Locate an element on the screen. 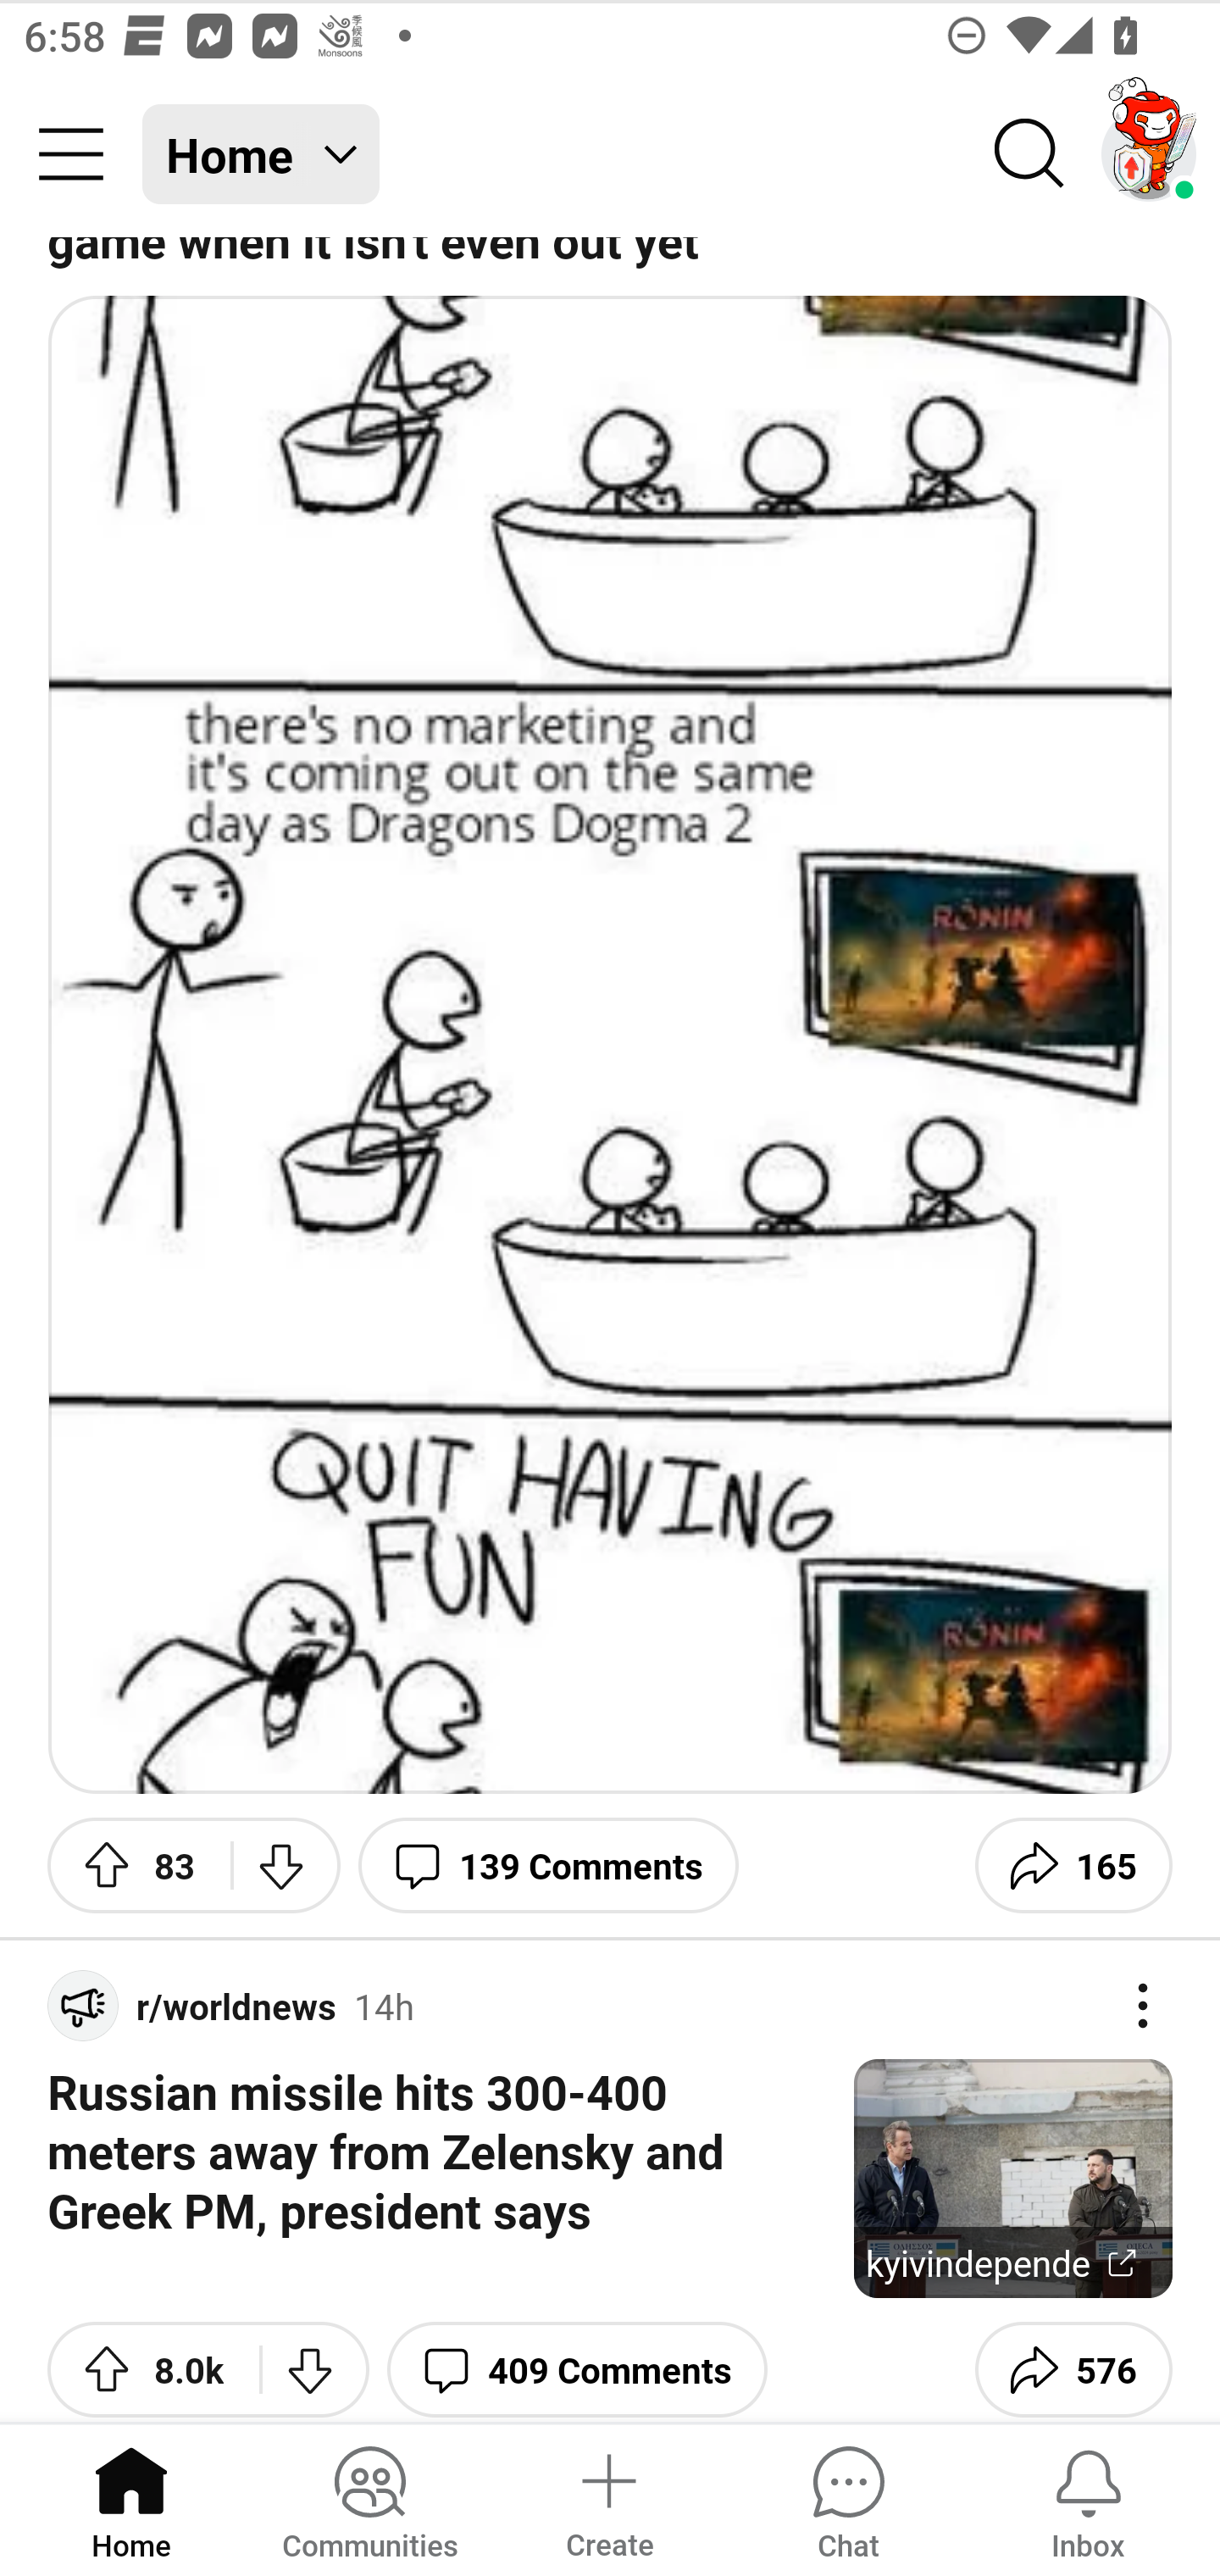 The width and height of the screenshot is (1220, 2576). Search is located at coordinates (1030, 154).